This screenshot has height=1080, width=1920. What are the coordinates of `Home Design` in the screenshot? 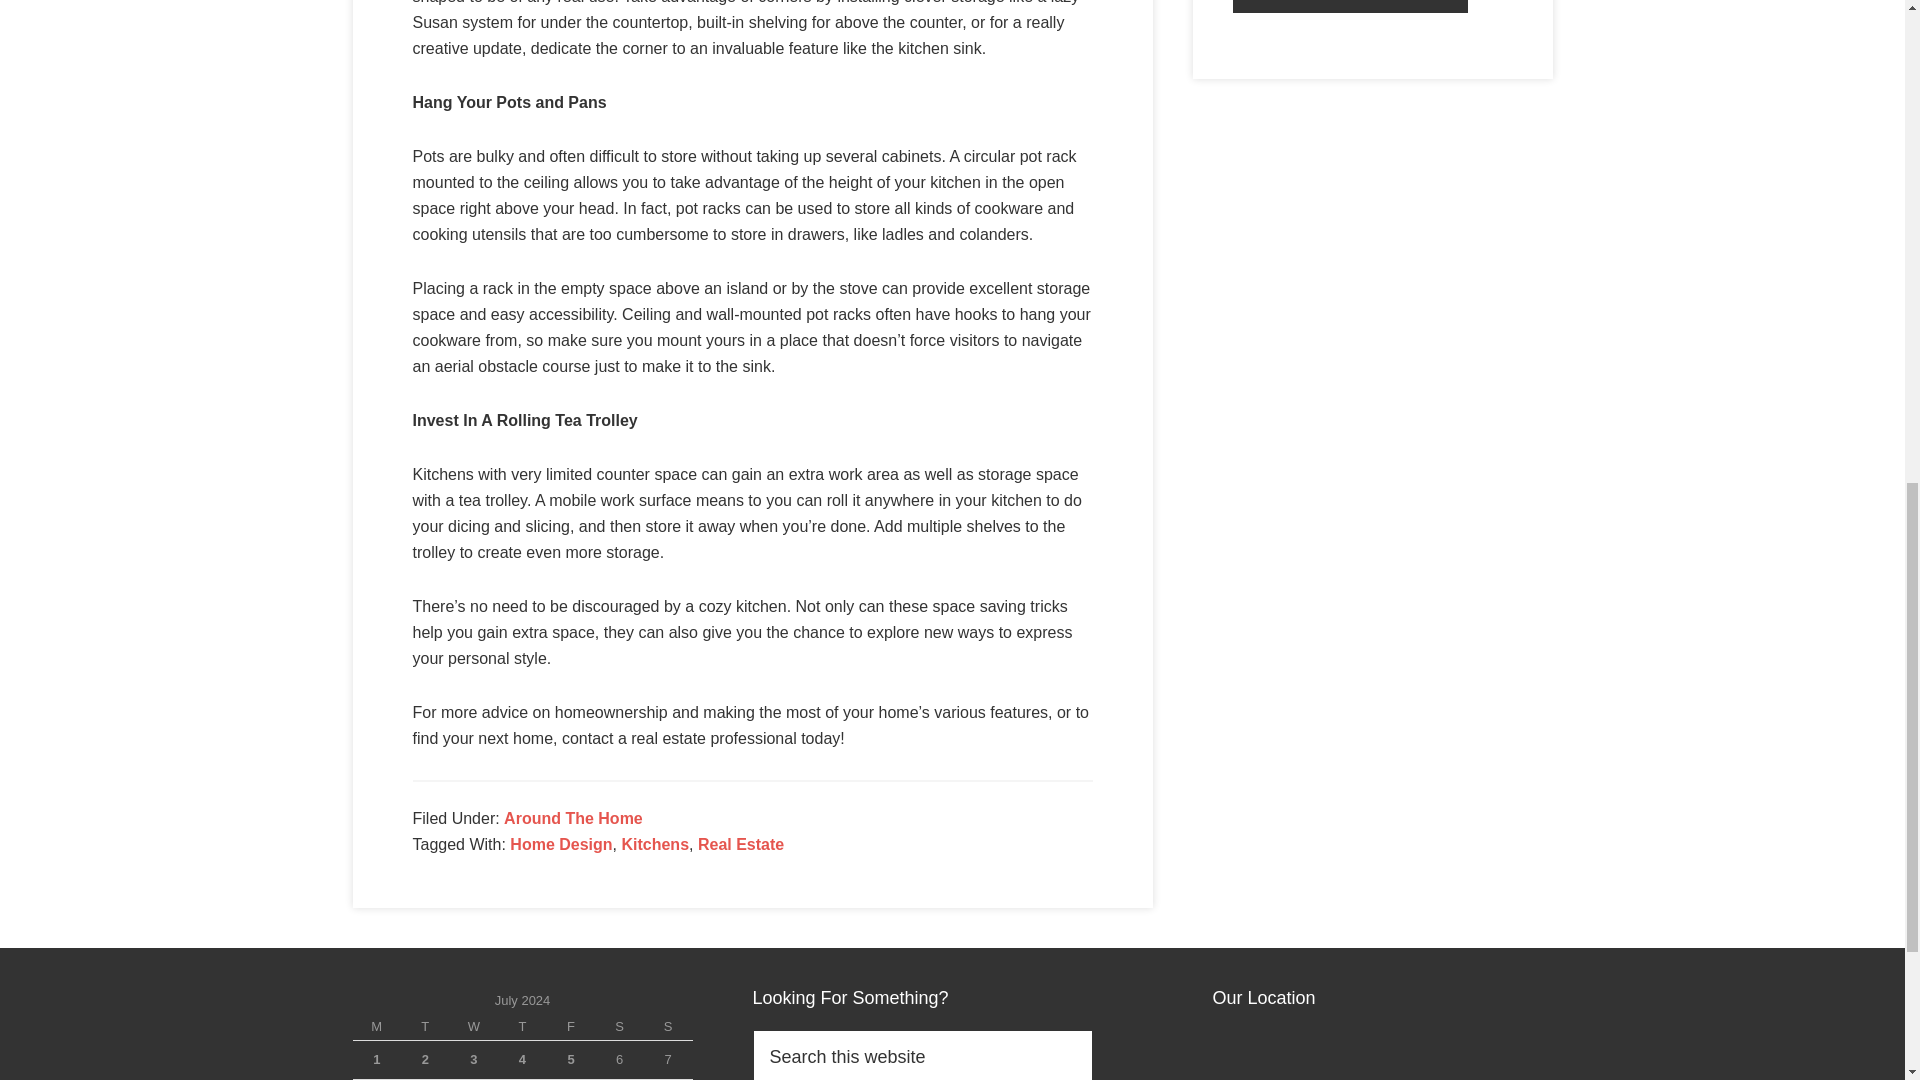 It's located at (561, 844).